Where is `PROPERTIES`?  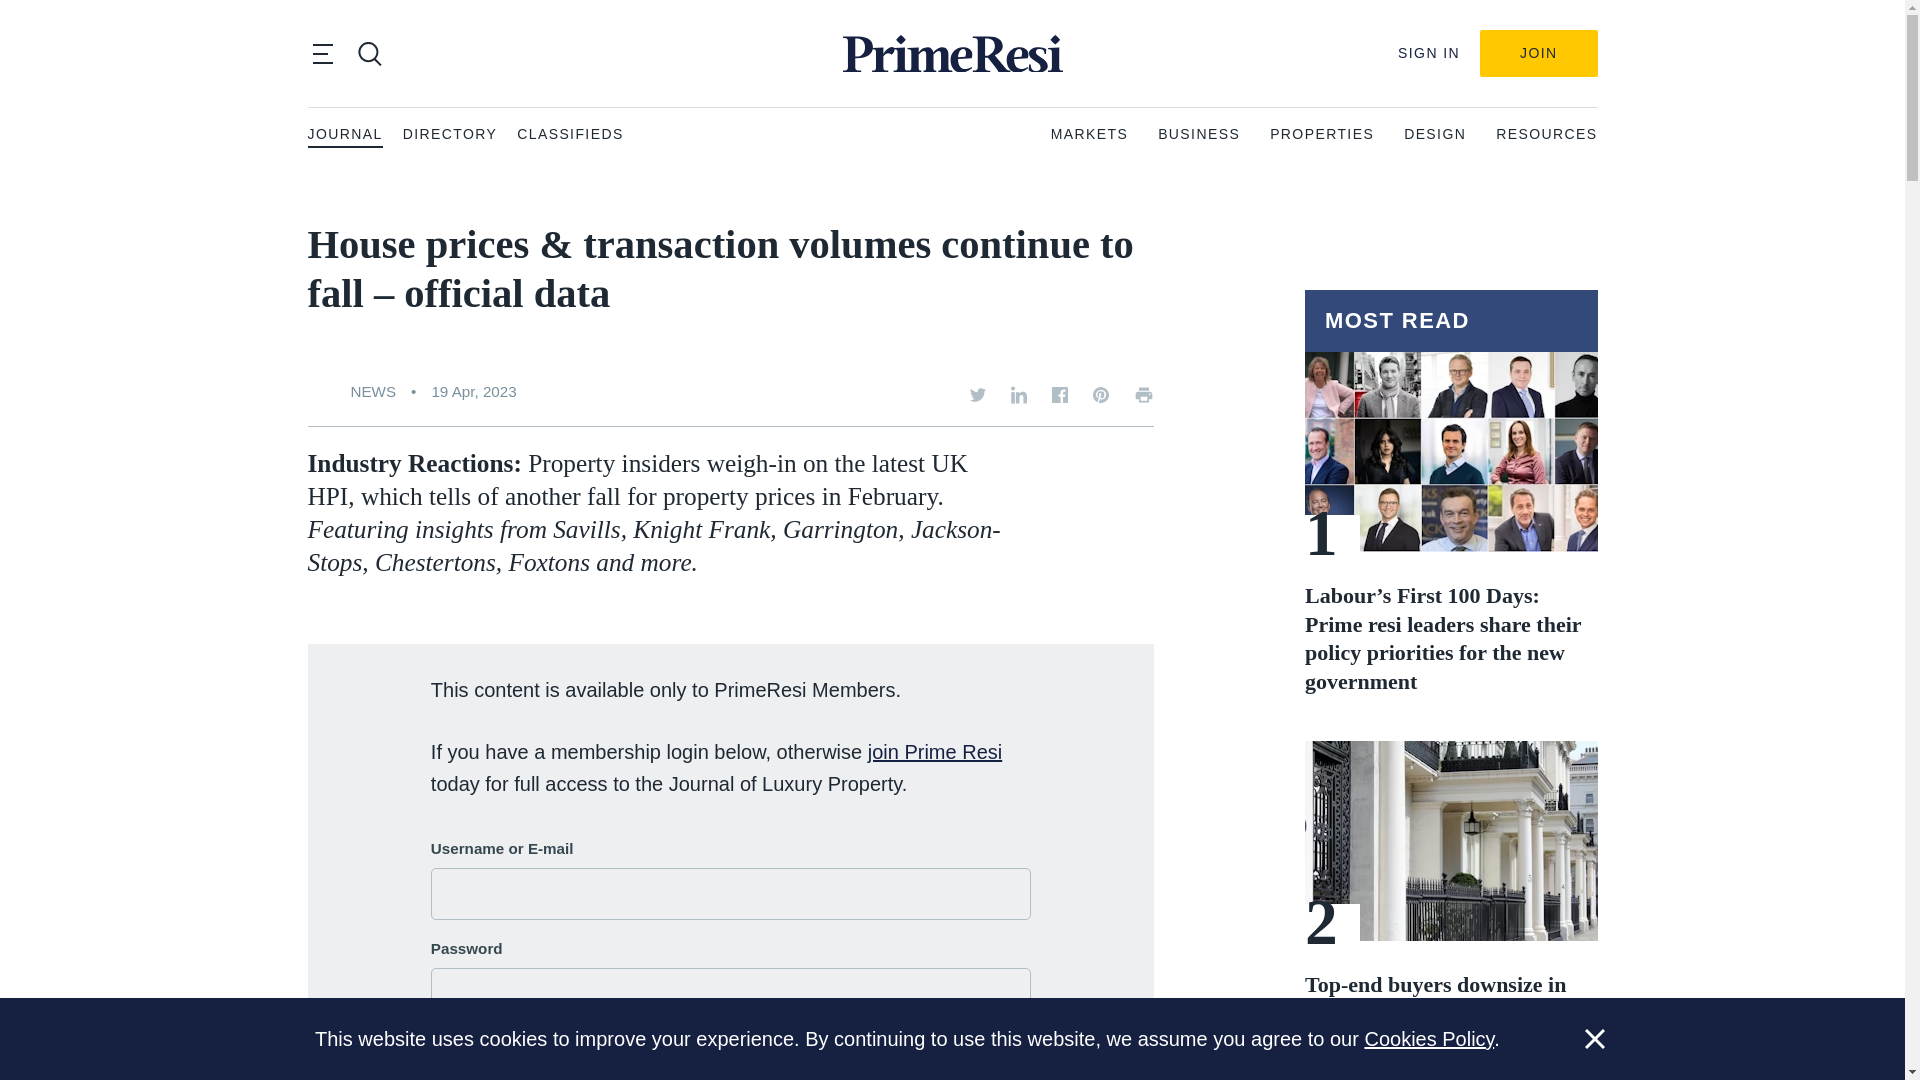
PROPERTIES is located at coordinates (1322, 134).